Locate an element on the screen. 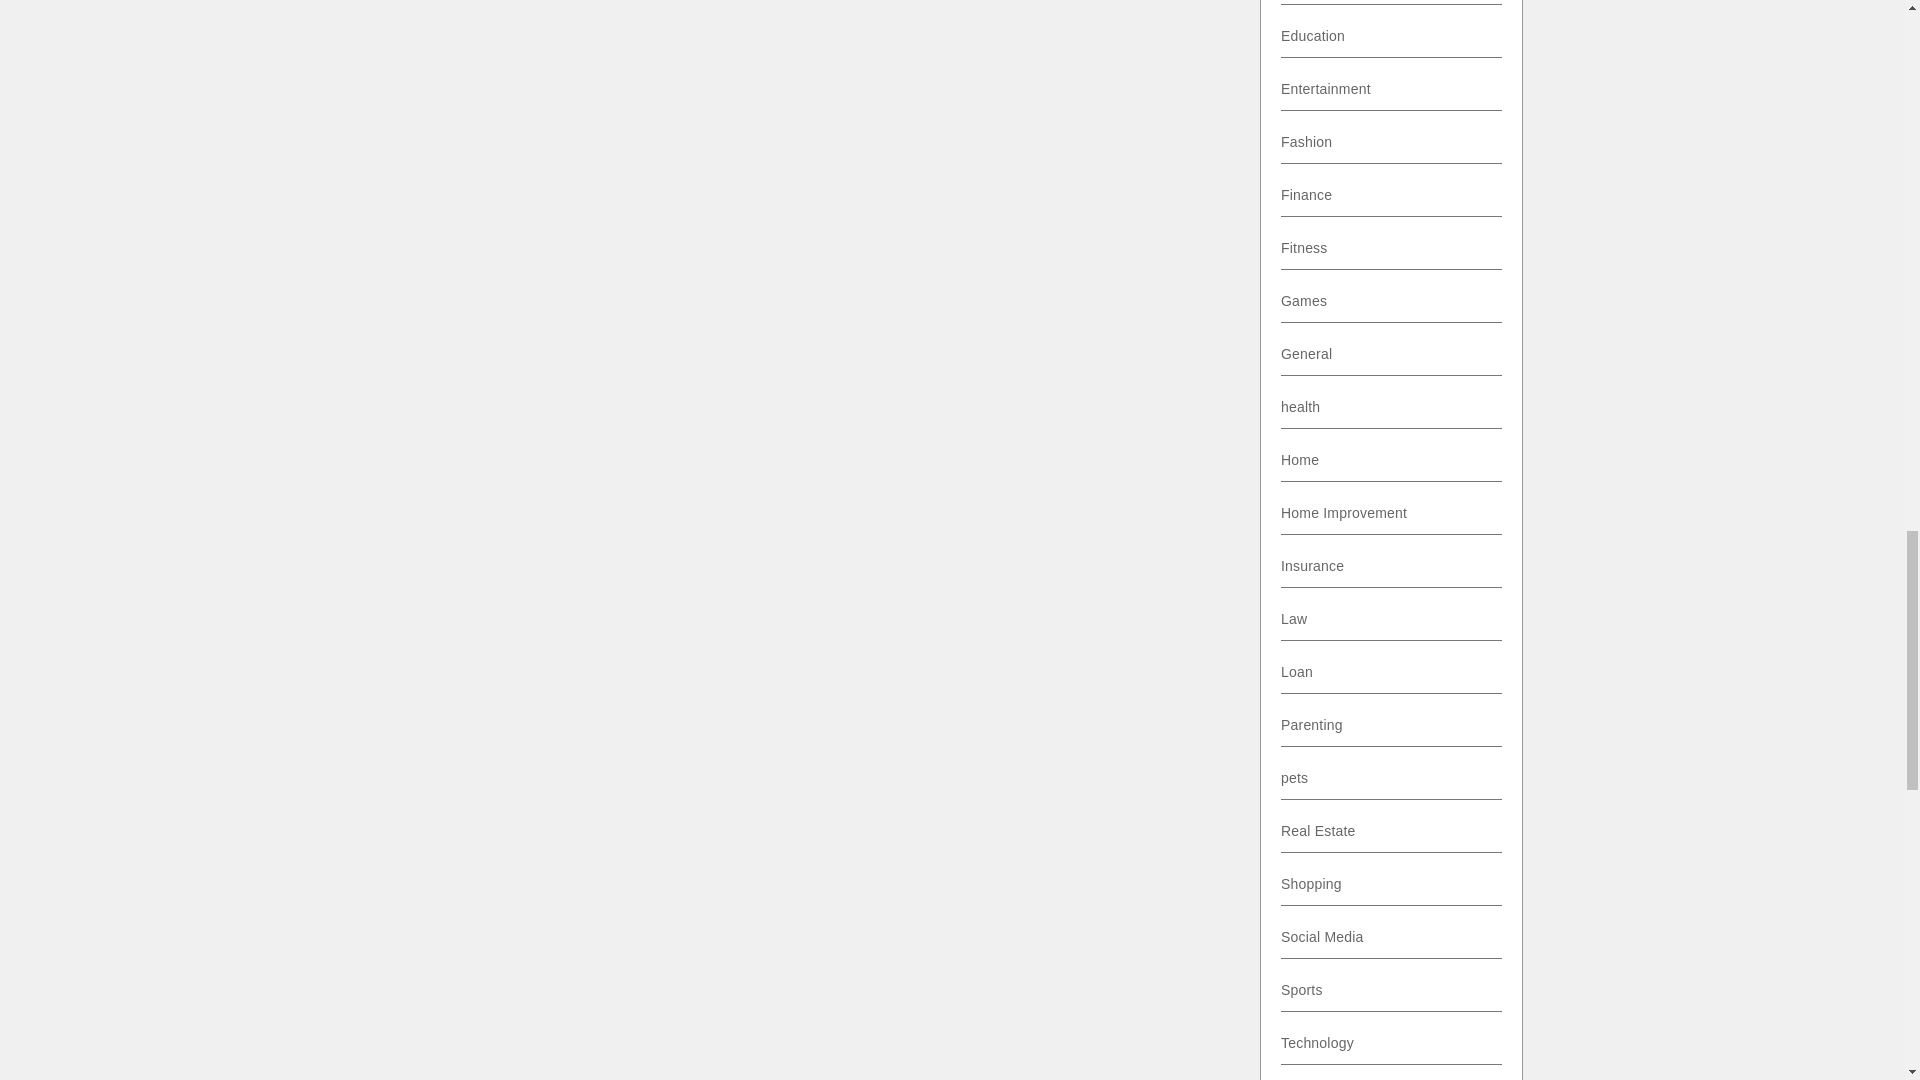 The height and width of the screenshot is (1080, 1920). Finance is located at coordinates (1301, 194).